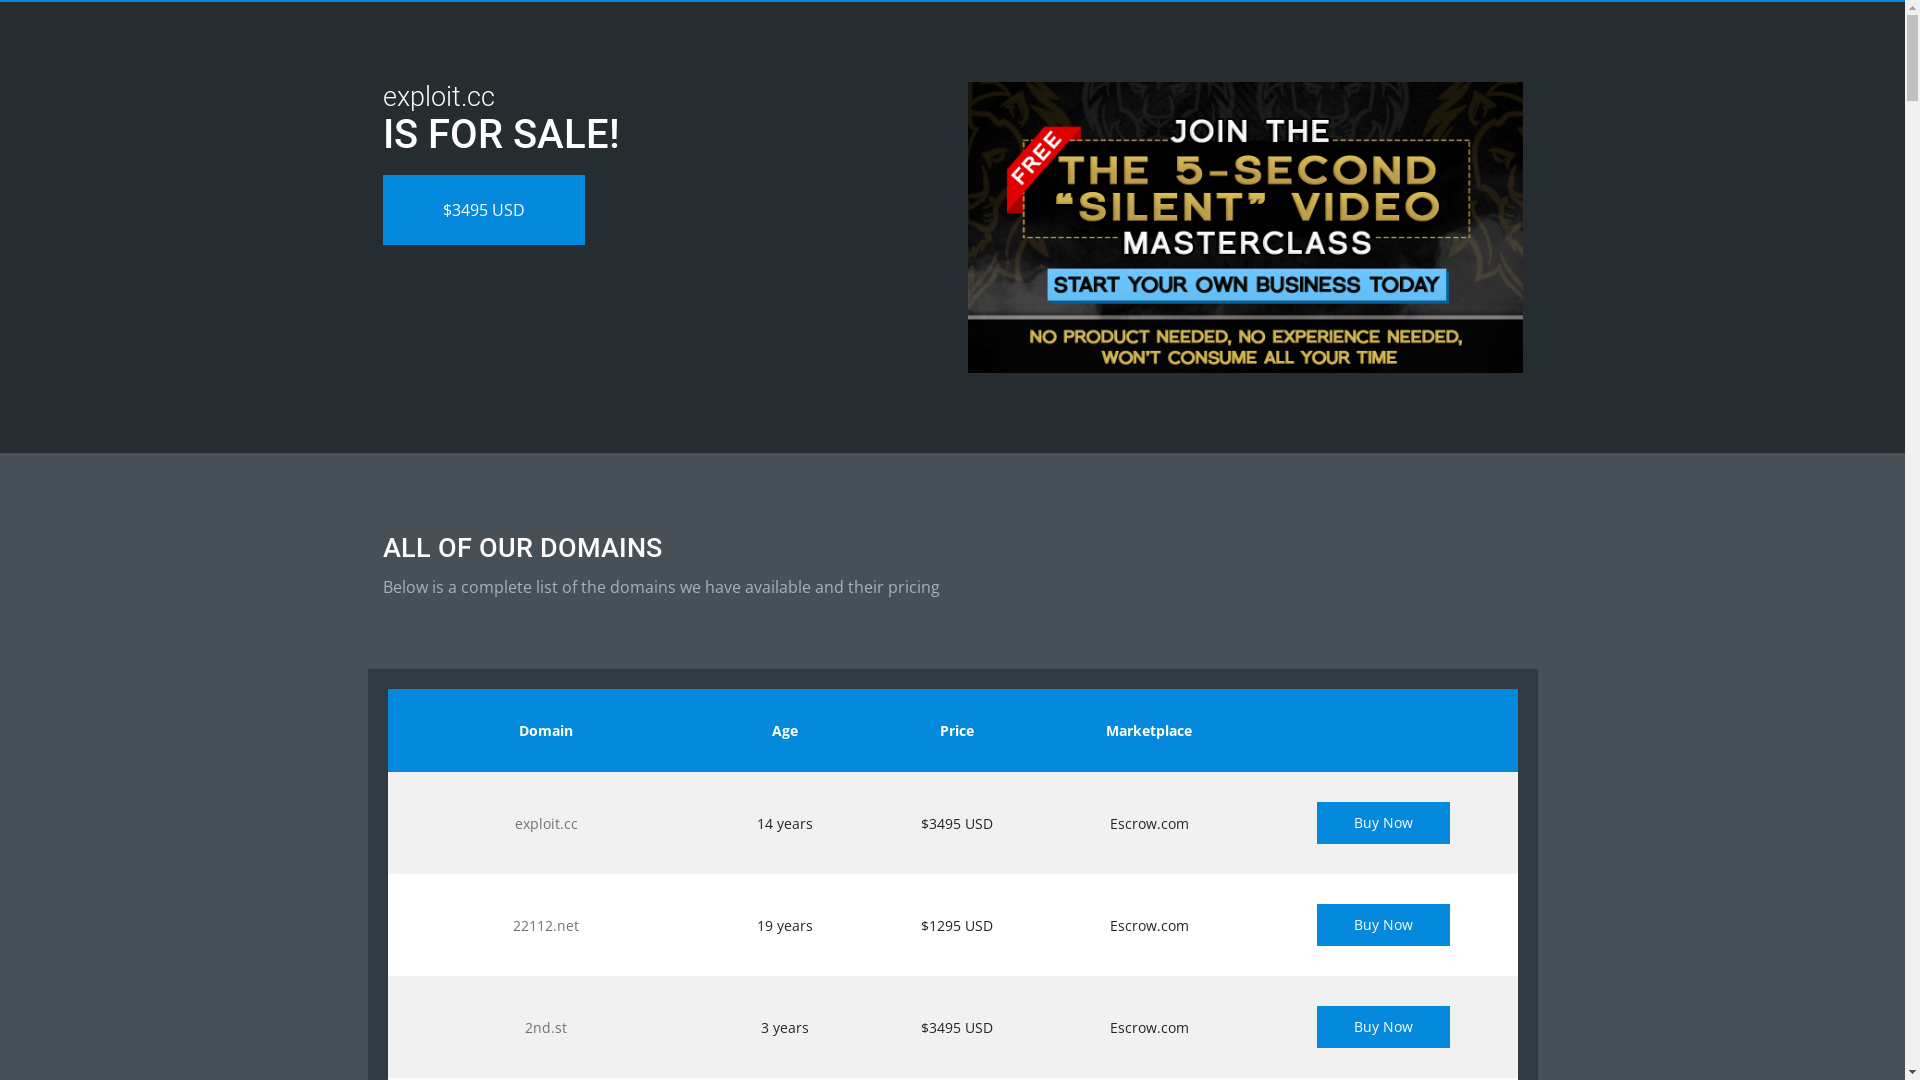  What do you see at coordinates (546, 824) in the screenshot?
I see `exploit.cc` at bounding box center [546, 824].